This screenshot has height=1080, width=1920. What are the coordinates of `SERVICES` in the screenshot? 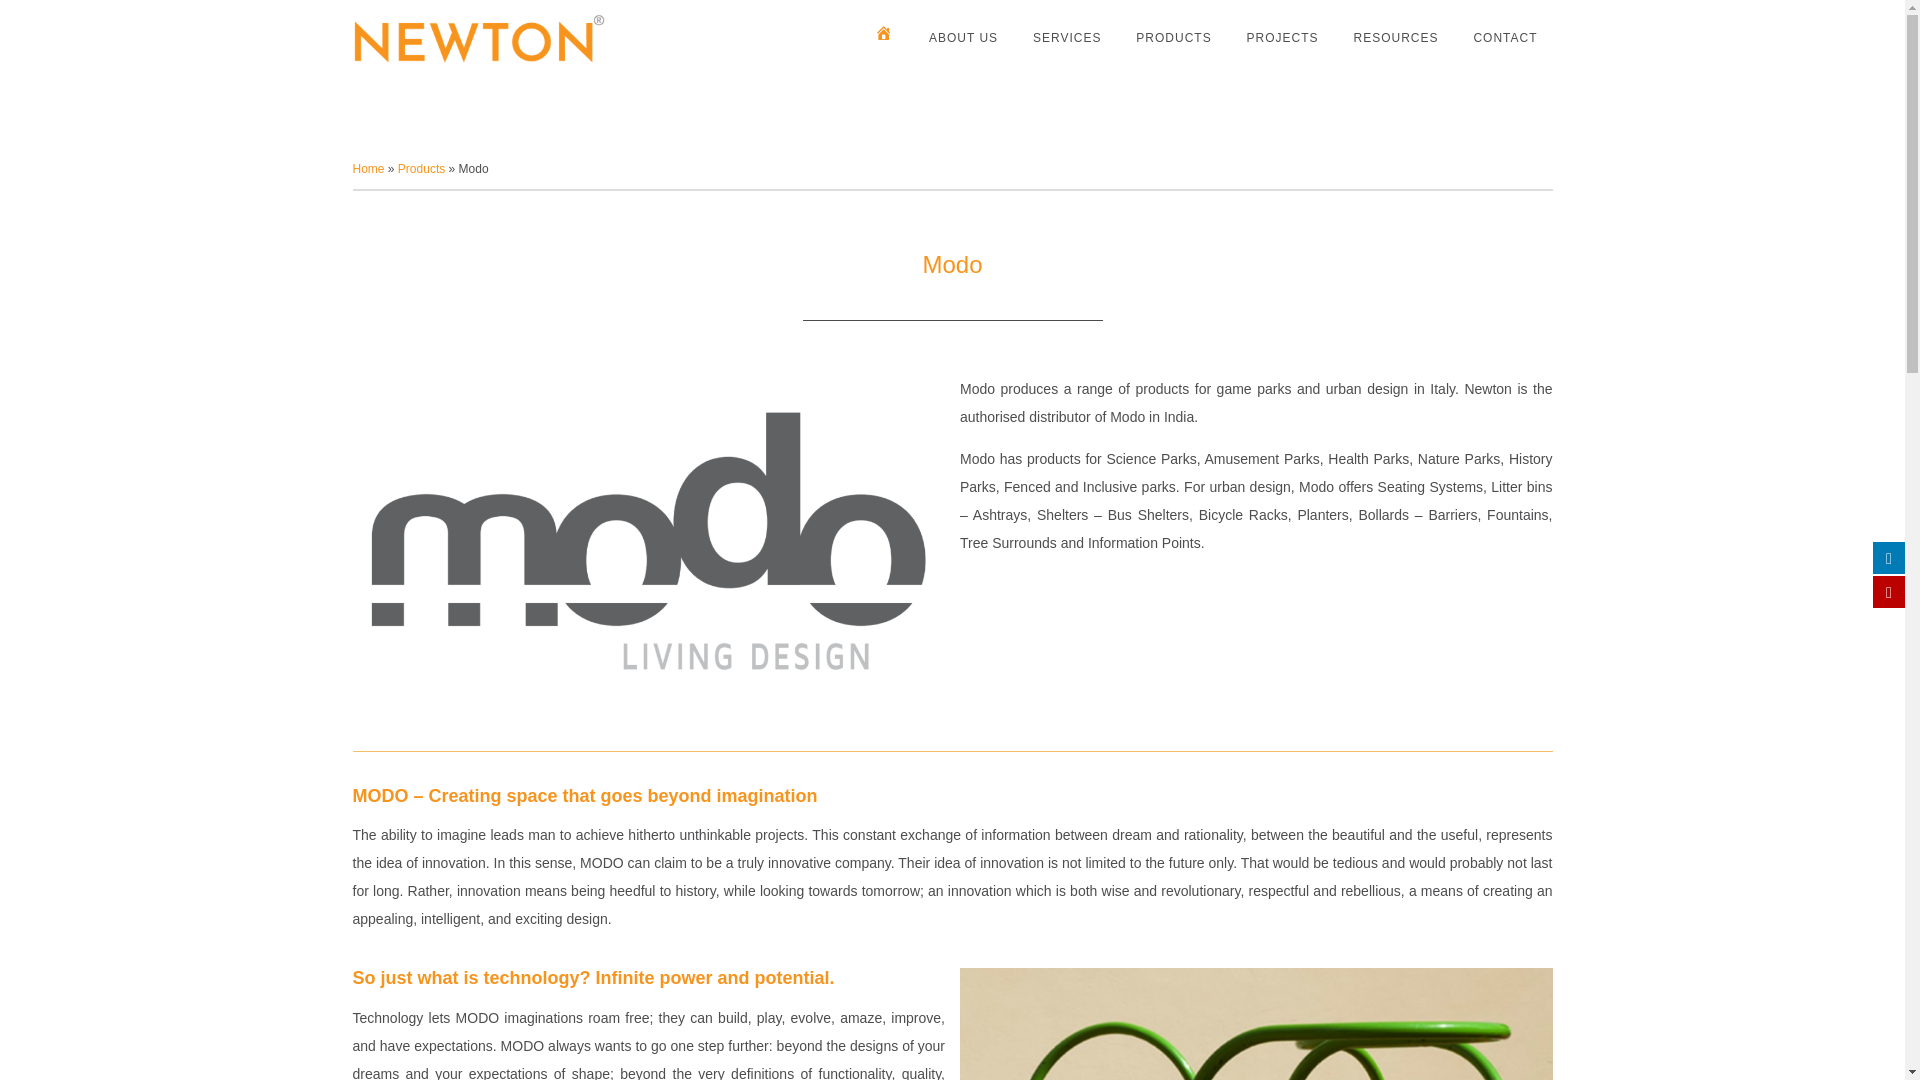 It's located at (1066, 38).